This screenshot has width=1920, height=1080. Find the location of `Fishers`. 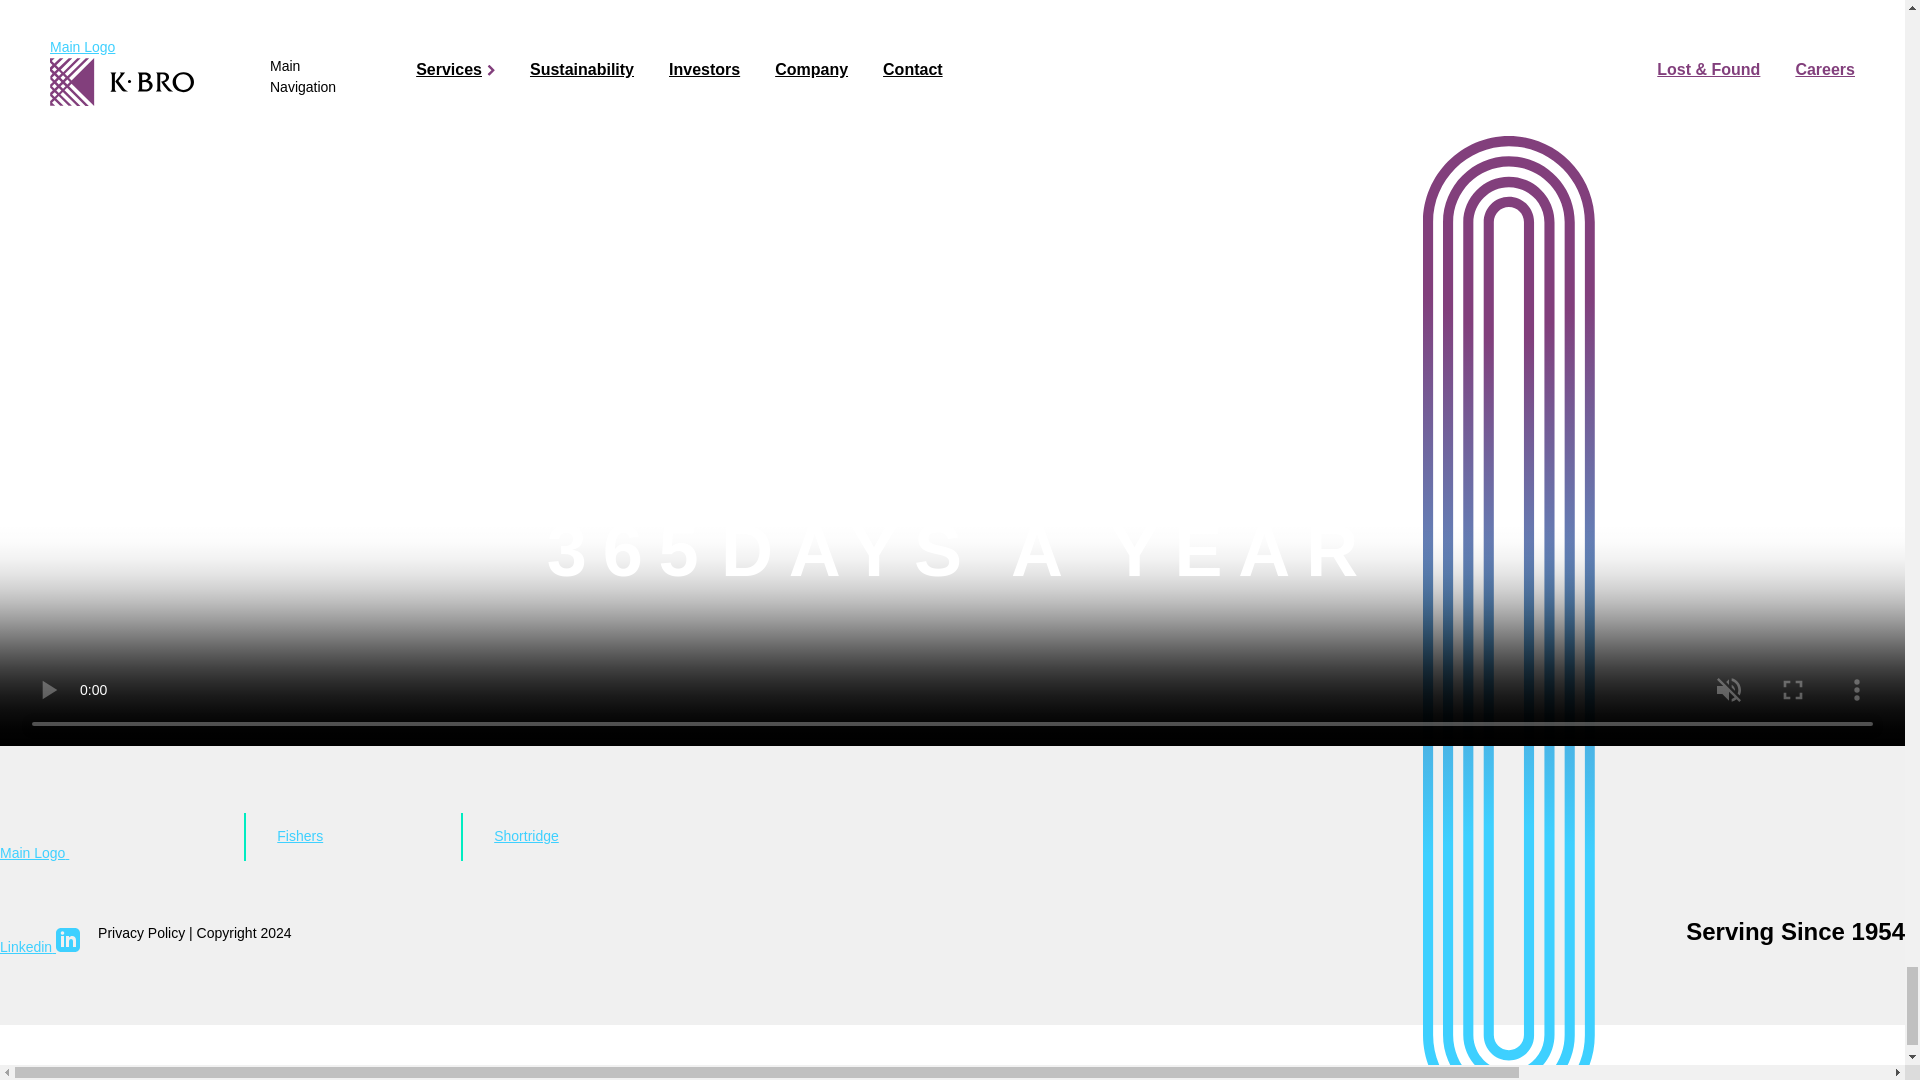

Fishers is located at coordinates (352, 836).